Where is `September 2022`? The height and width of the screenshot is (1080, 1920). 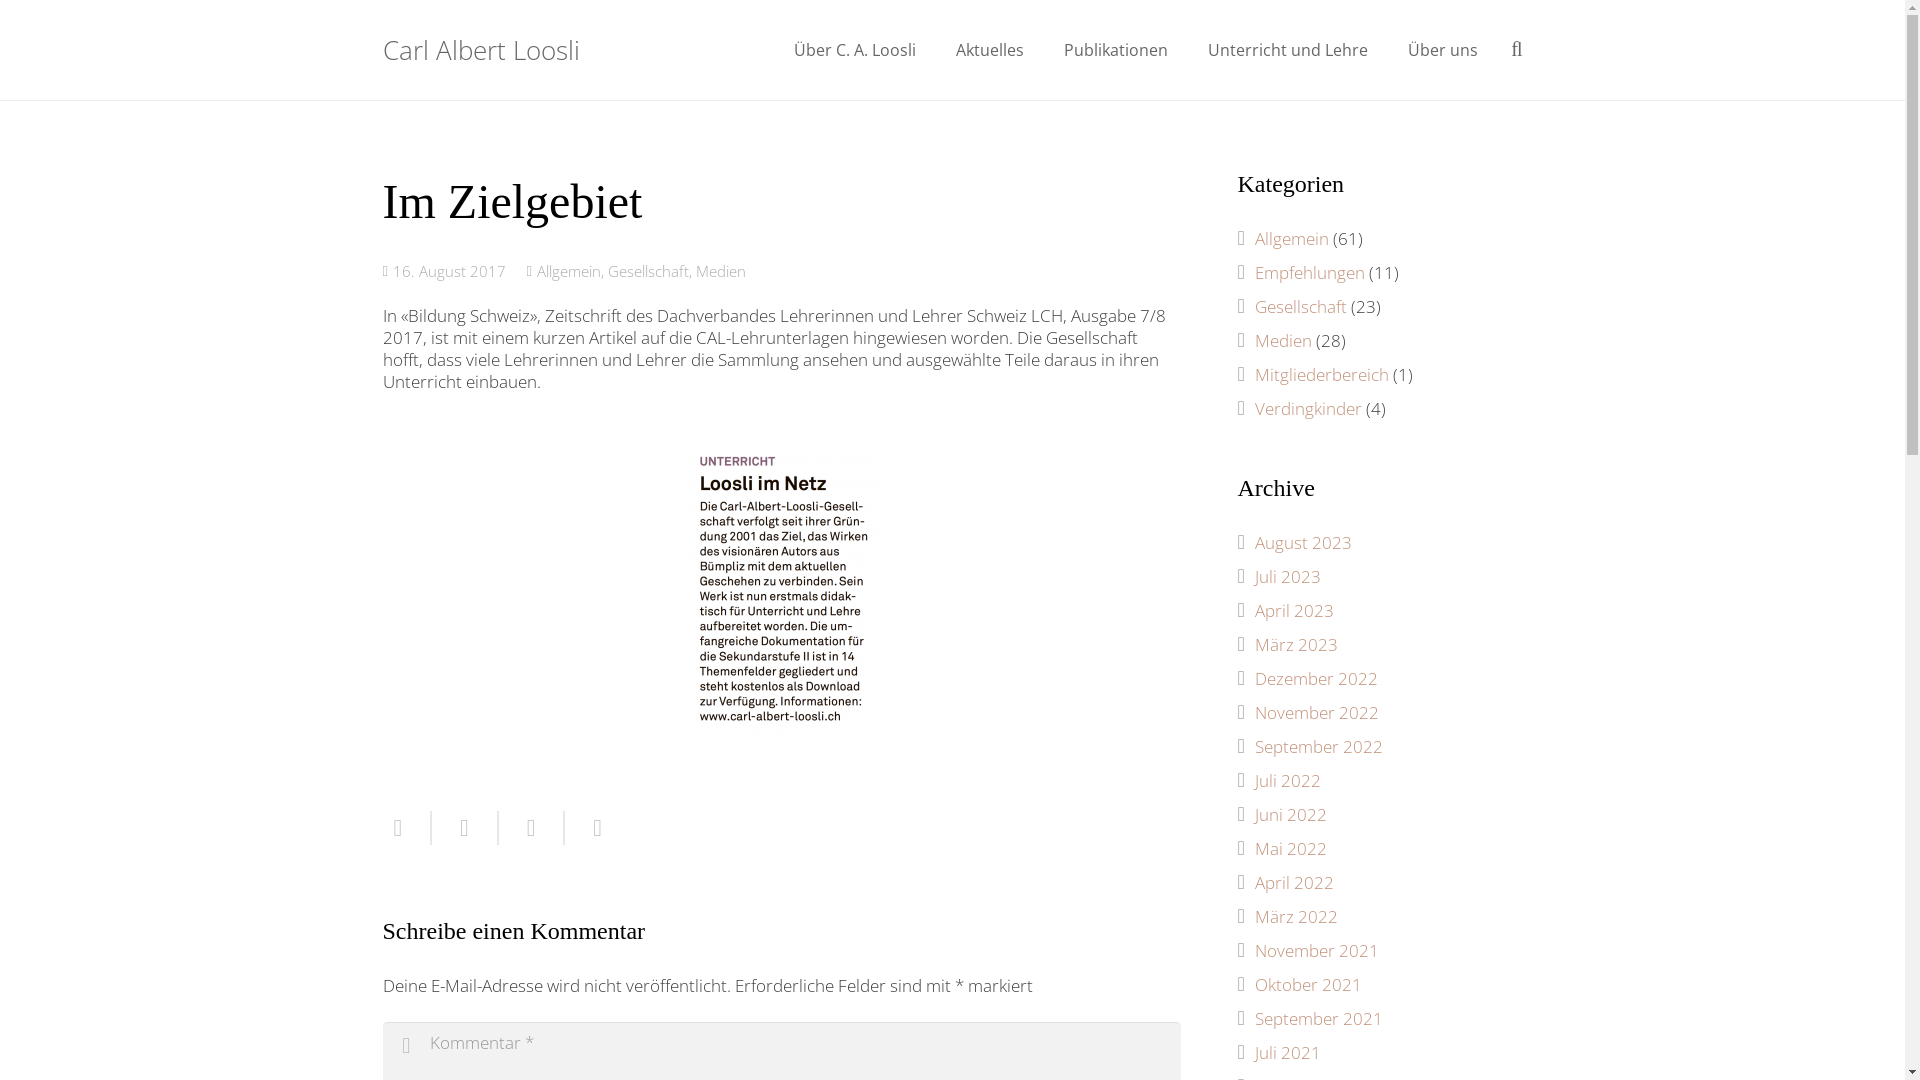 September 2022 is located at coordinates (1318, 746).